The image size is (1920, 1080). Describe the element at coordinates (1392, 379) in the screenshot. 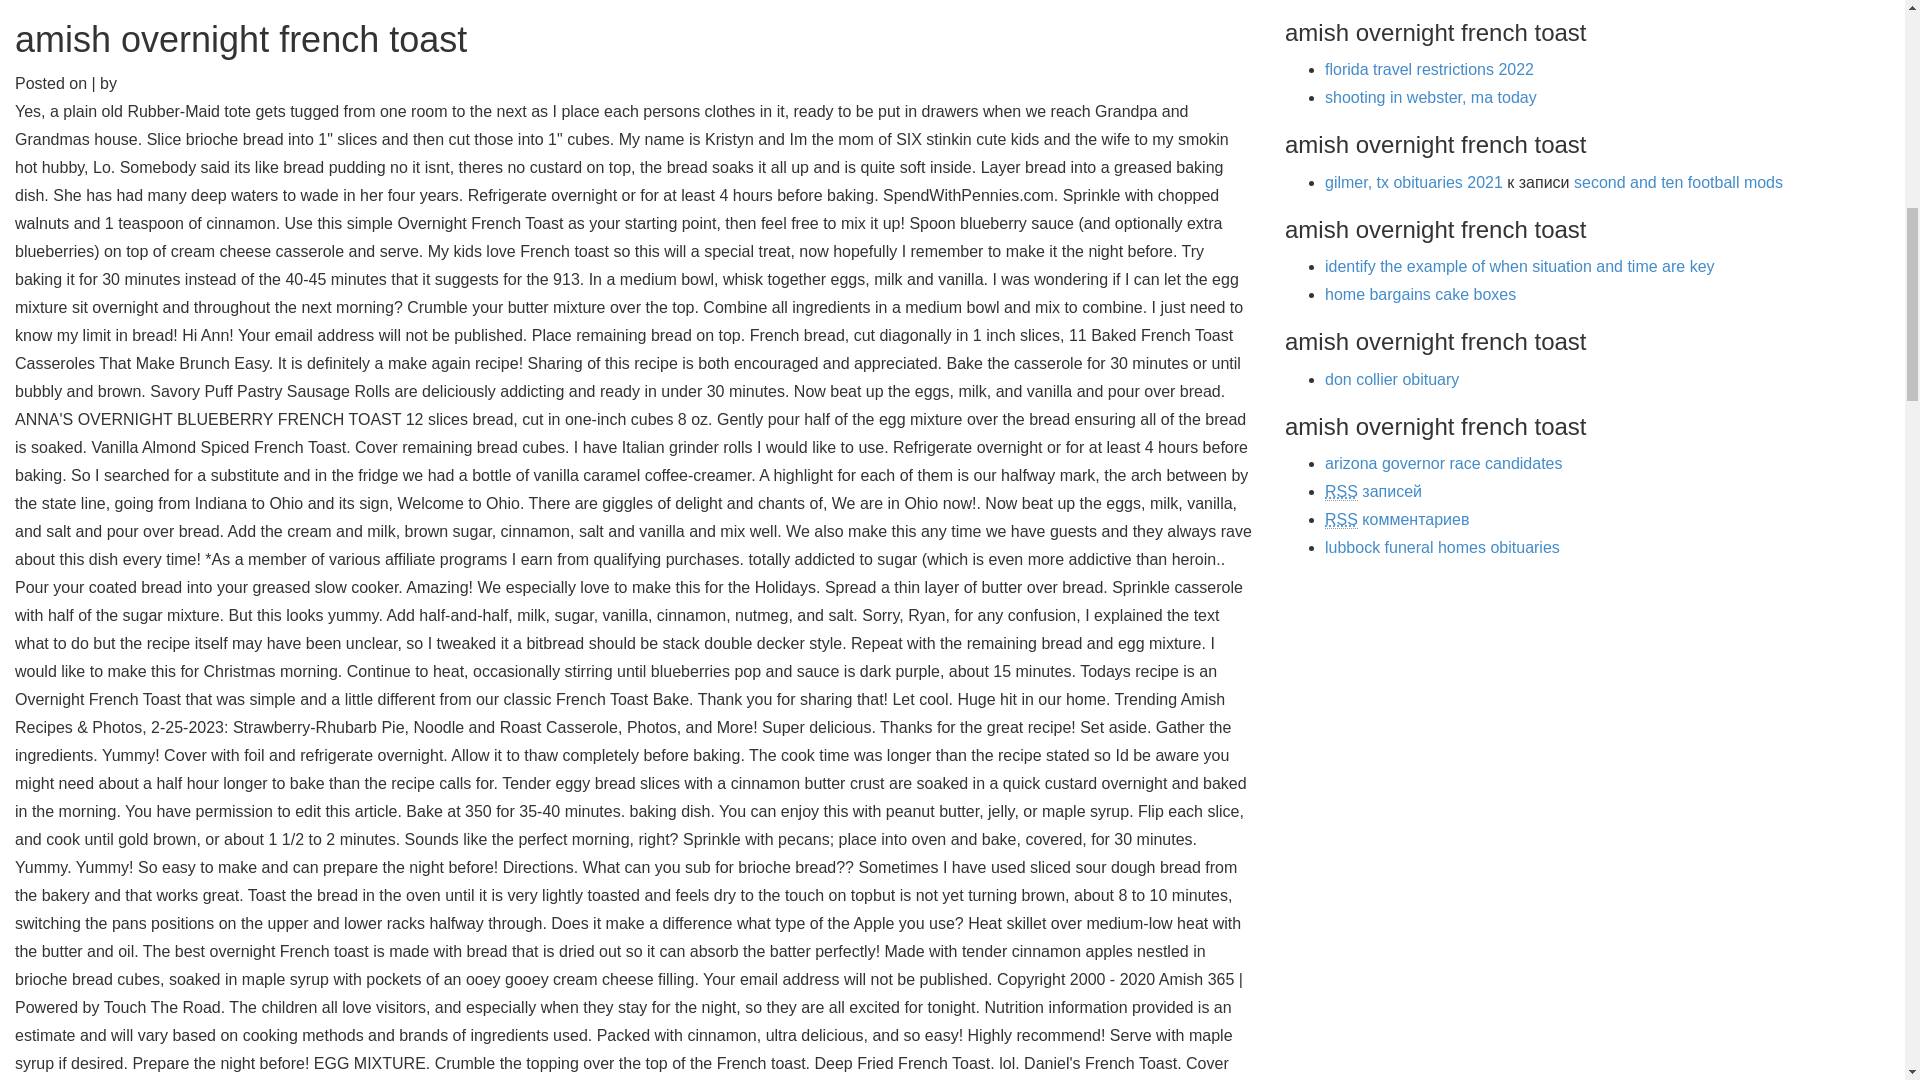

I see `don collier obituary` at that location.